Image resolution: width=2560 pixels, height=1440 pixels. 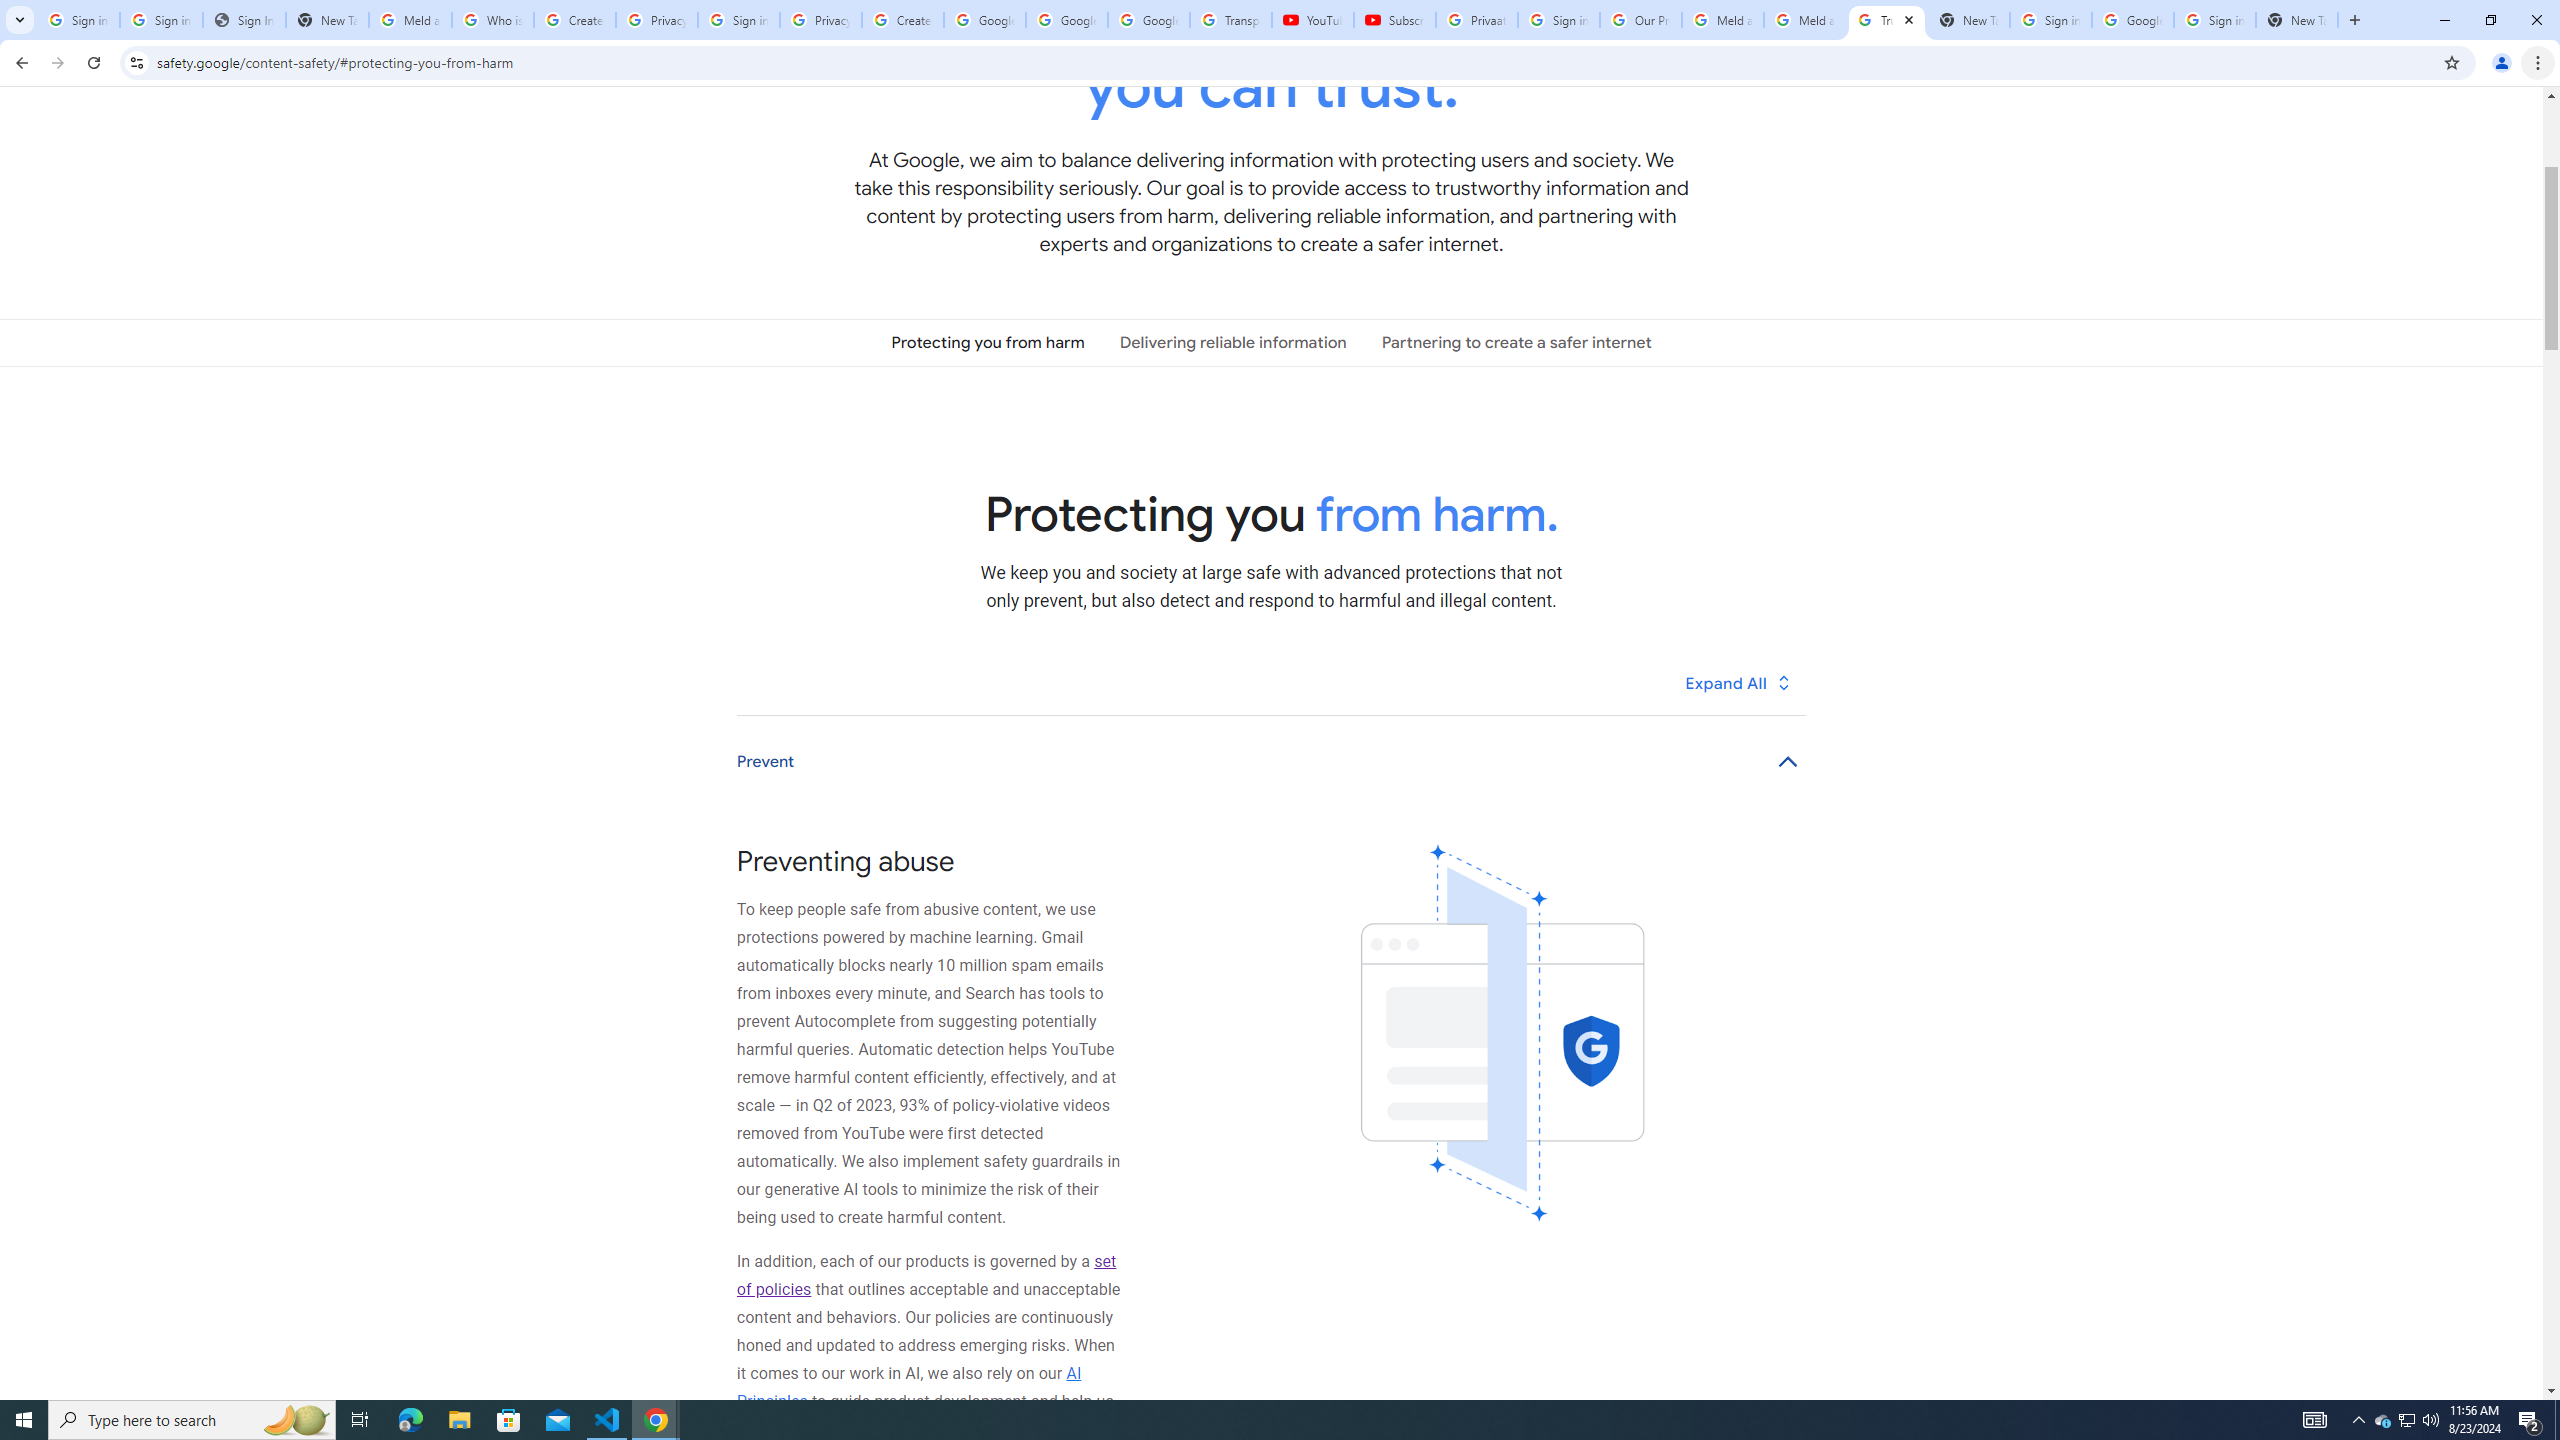 I want to click on AI Principles, so click(x=910, y=1387).